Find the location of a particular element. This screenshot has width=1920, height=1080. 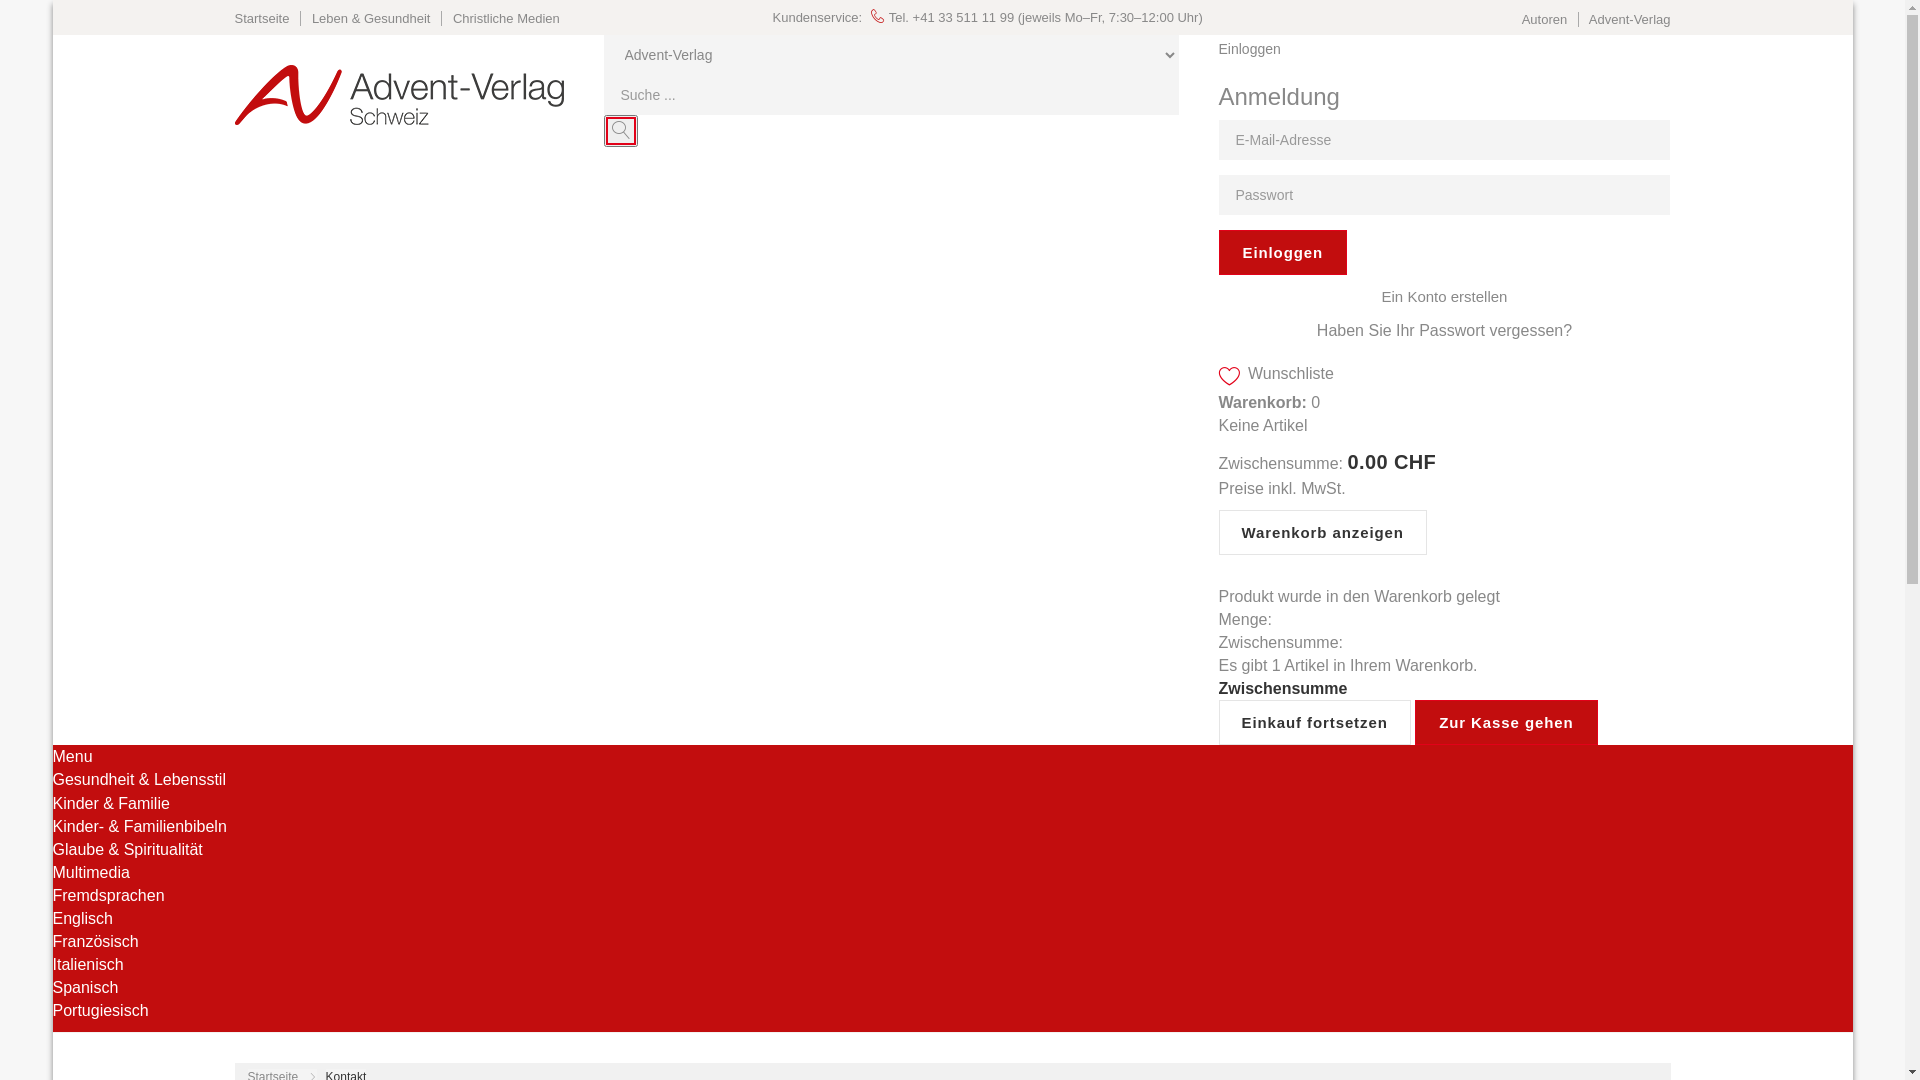

Einloggen is located at coordinates (1444, 50).